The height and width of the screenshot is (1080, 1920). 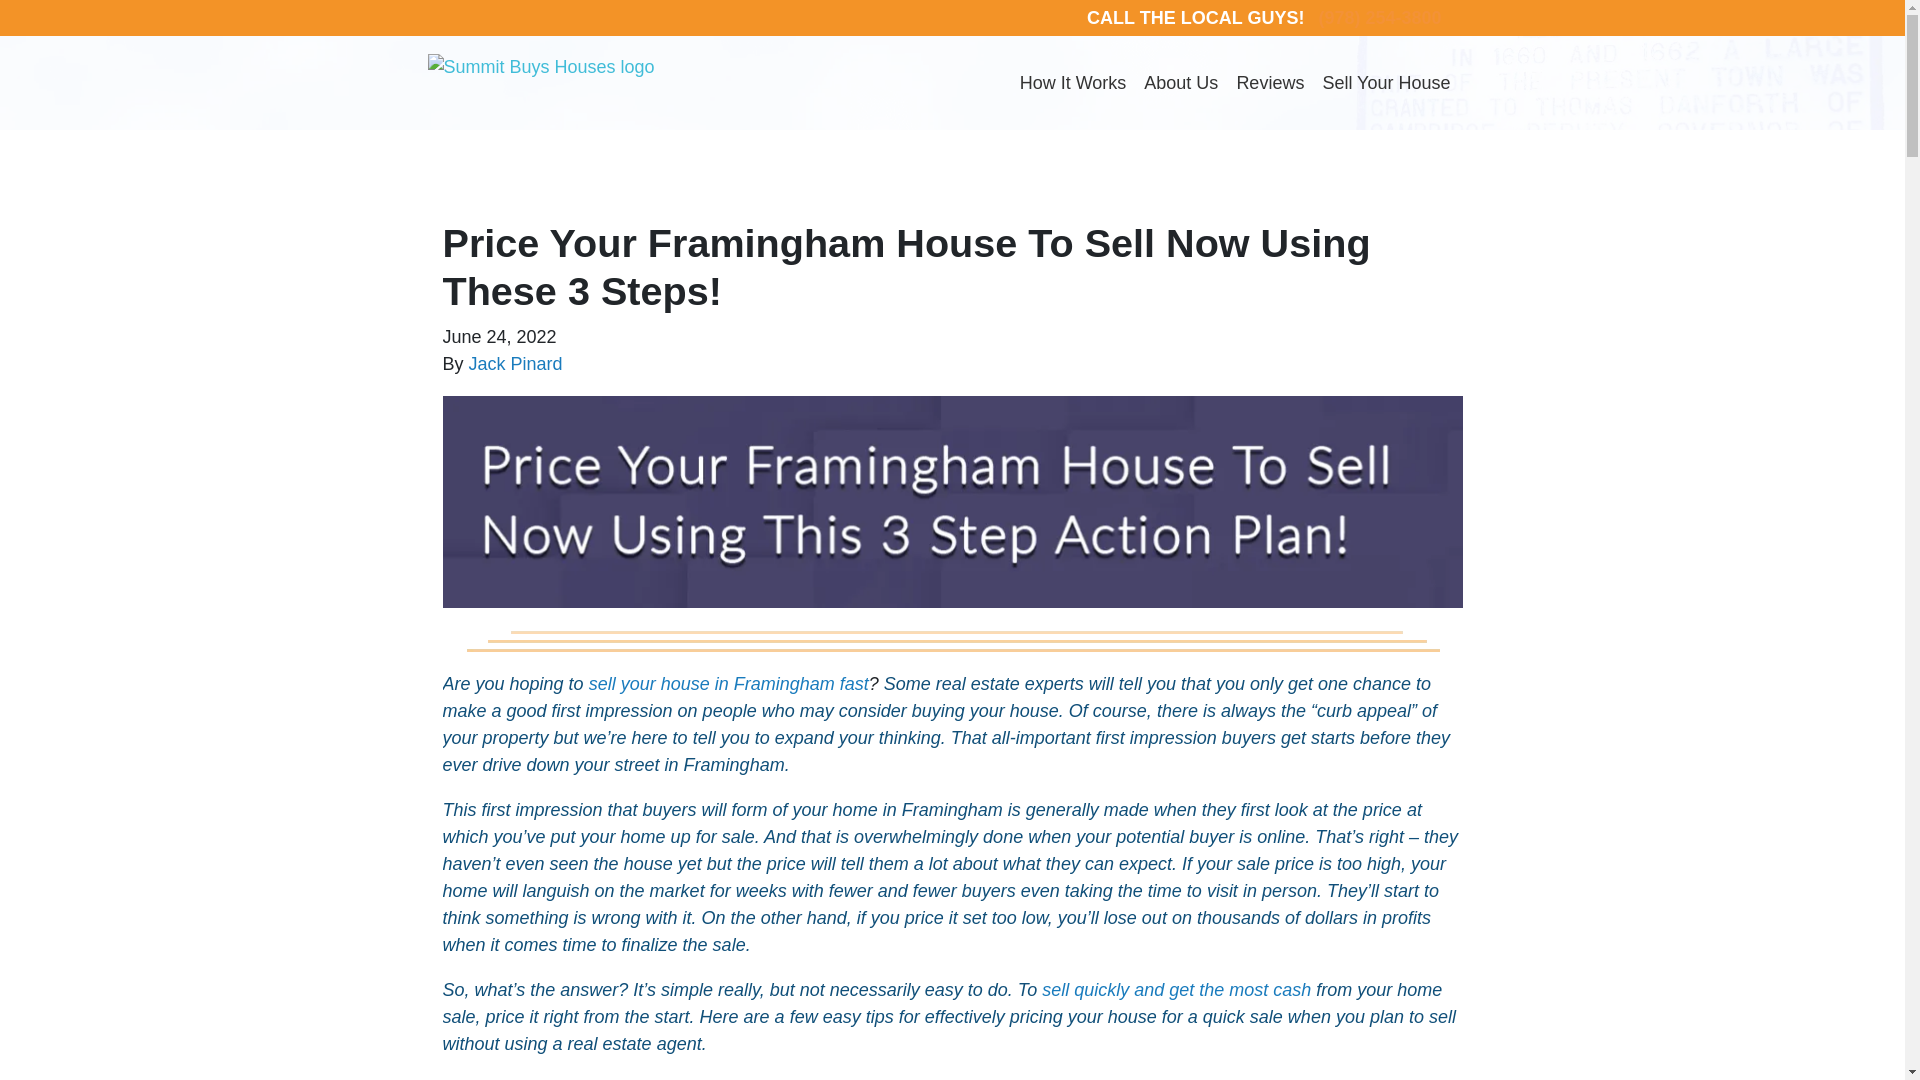 I want to click on About Us, so click(x=1180, y=82).